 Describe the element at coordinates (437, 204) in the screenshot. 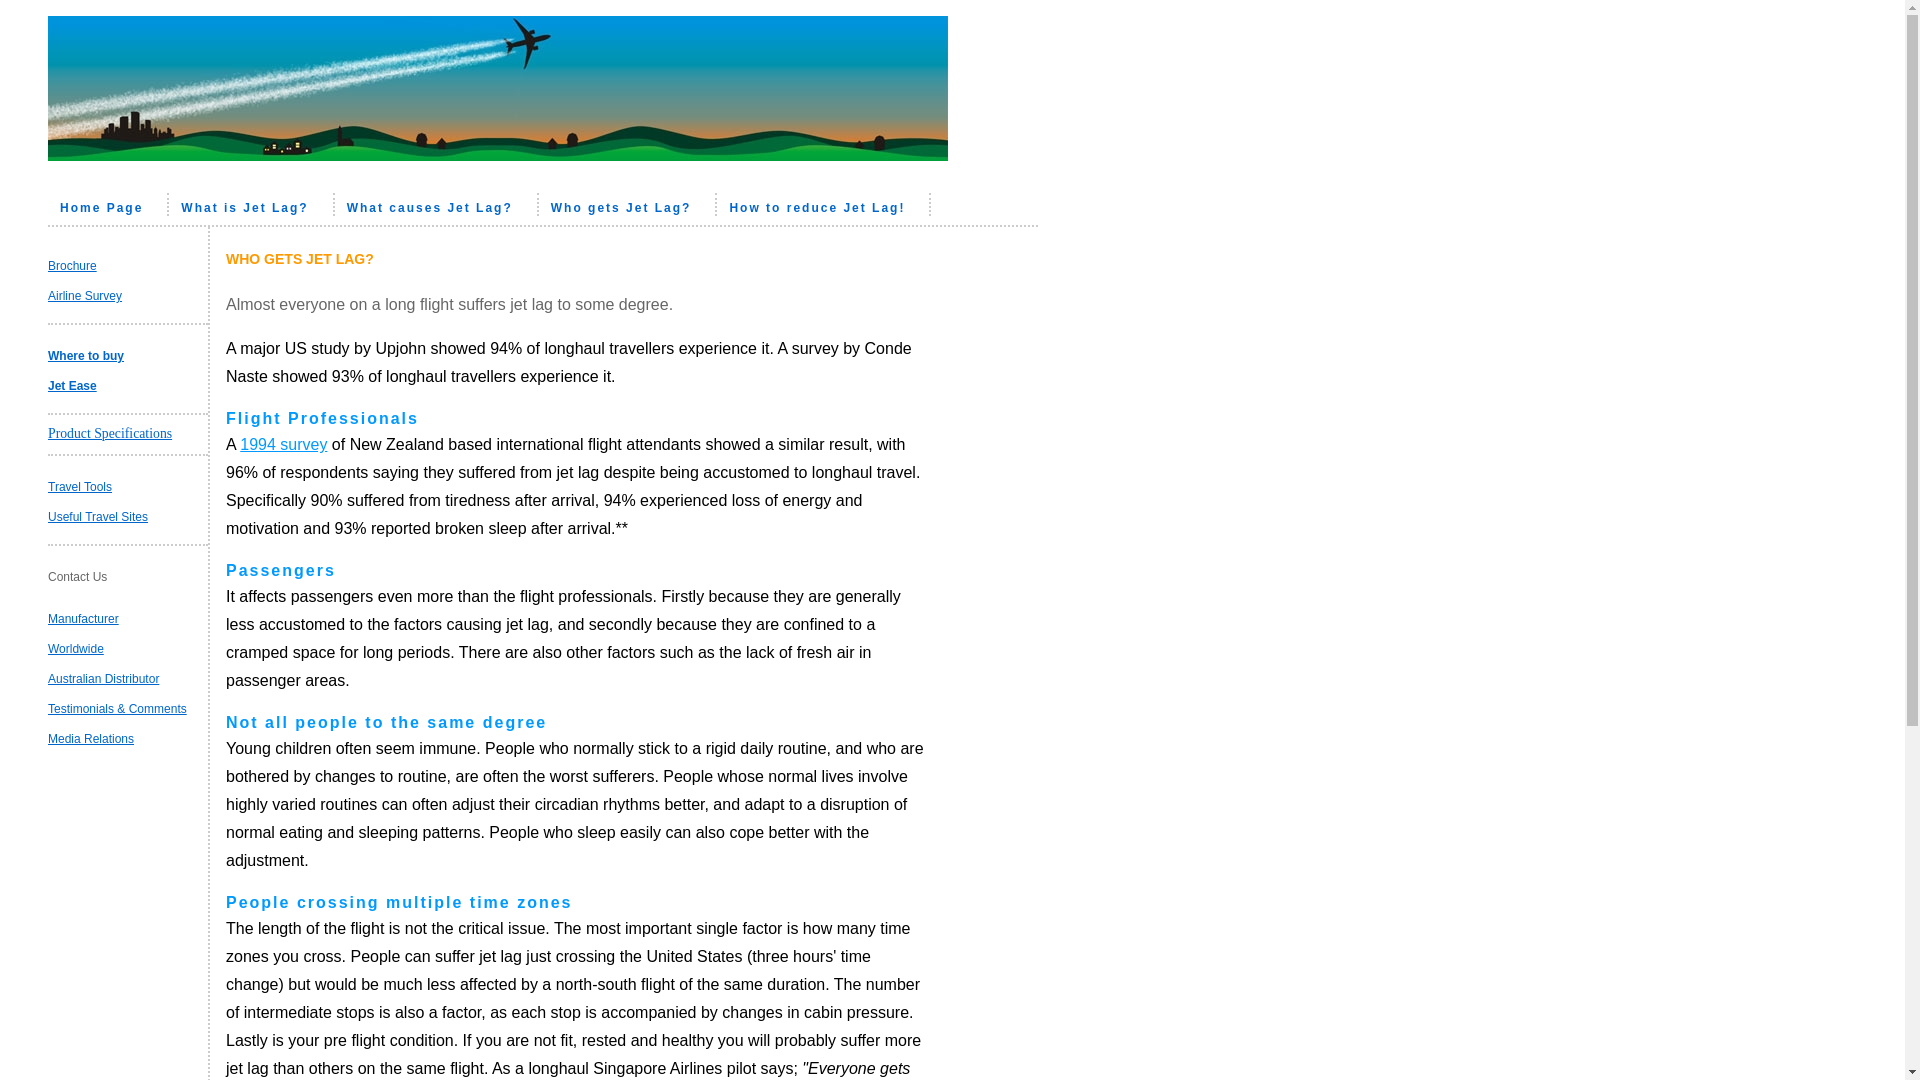

I see `What causes Jet Lag?` at that location.